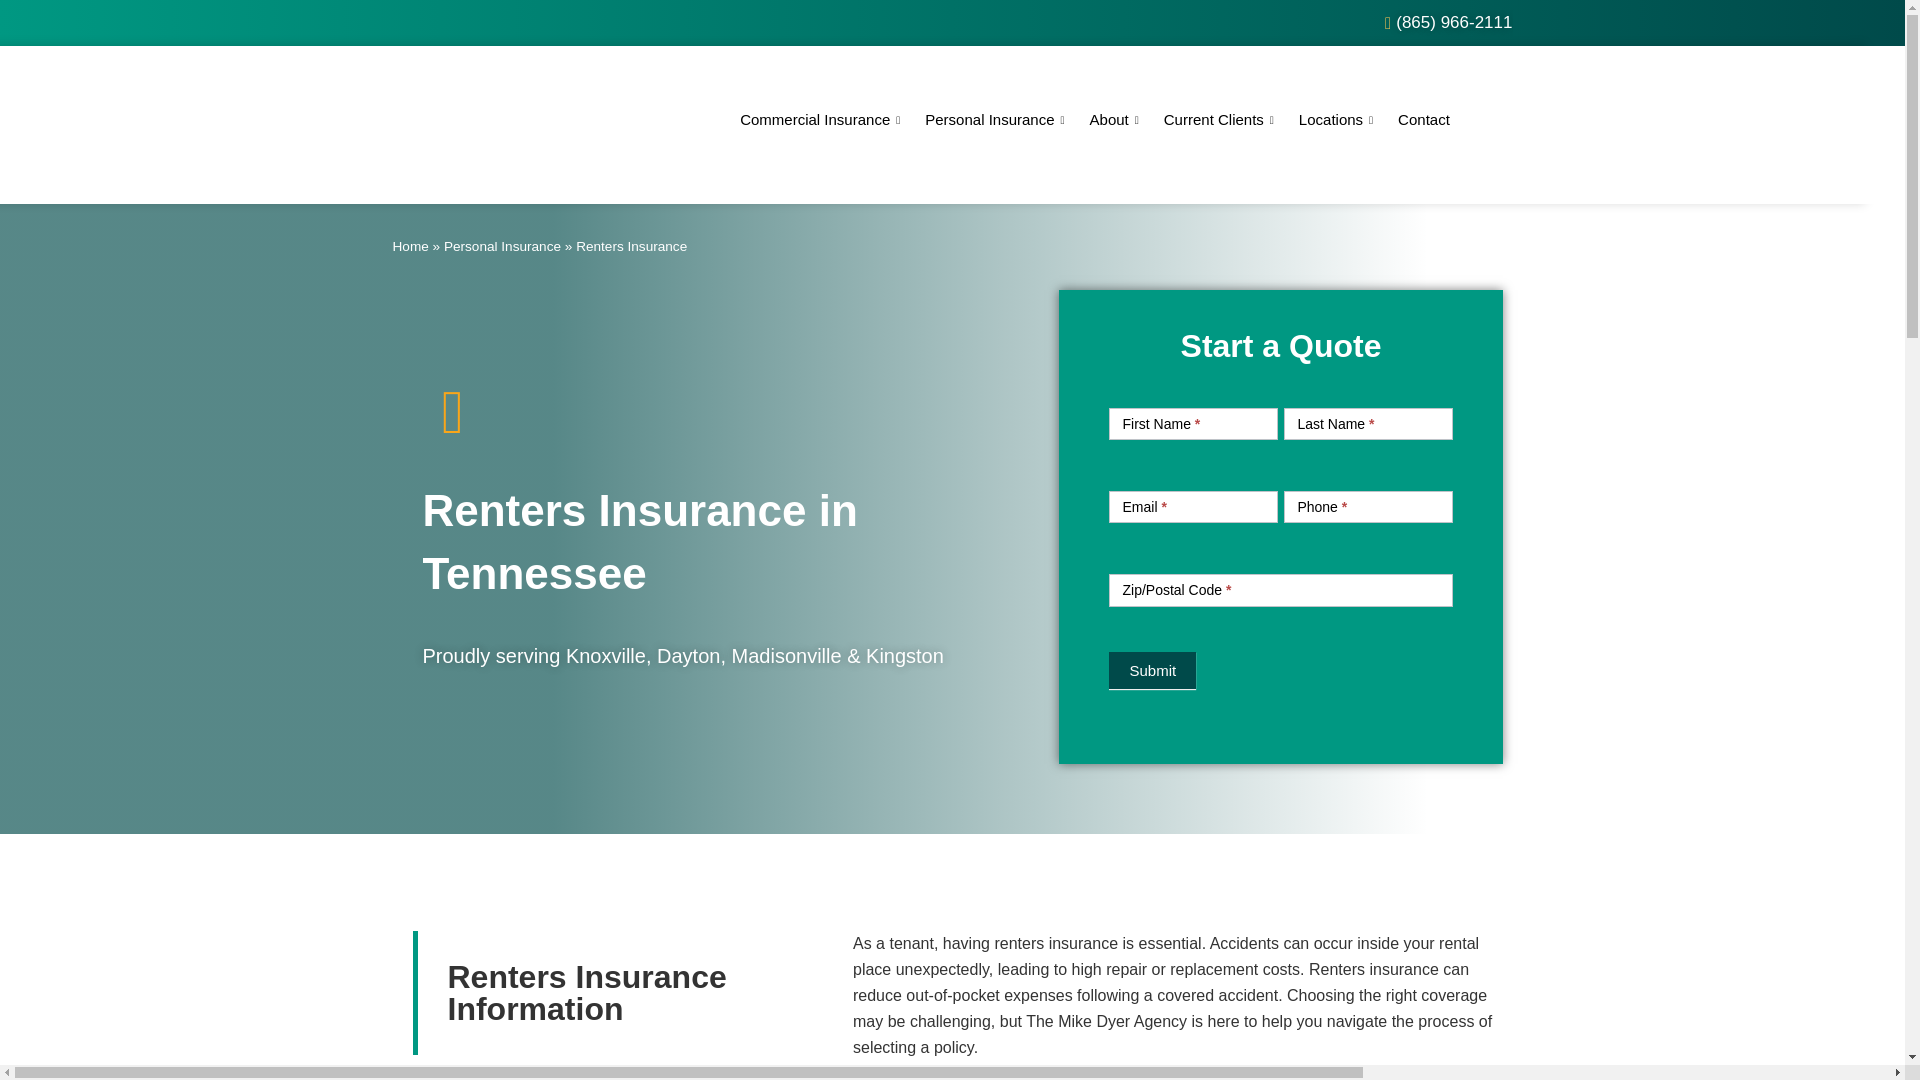 The height and width of the screenshot is (1080, 1920). What do you see at coordinates (822, 119) in the screenshot?
I see `Commercial Insurance` at bounding box center [822, 119].